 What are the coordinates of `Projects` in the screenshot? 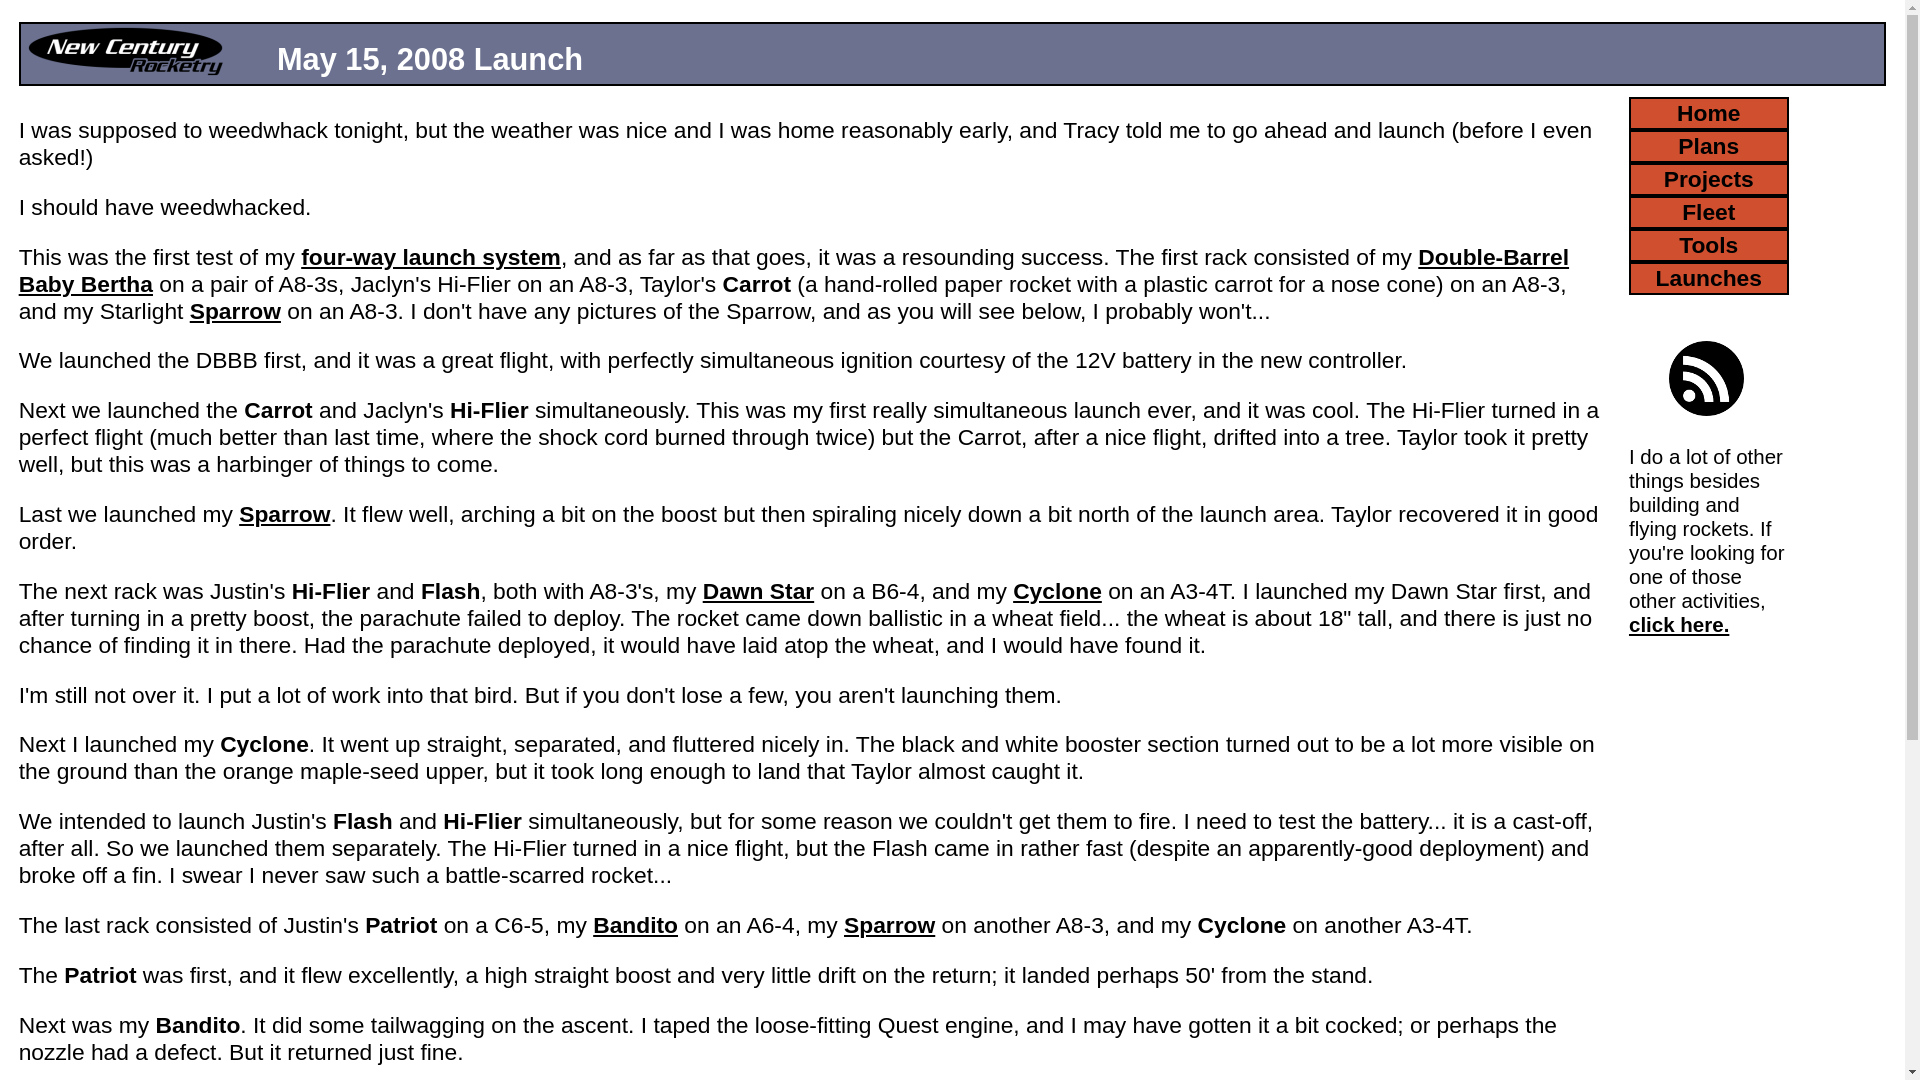 It's located at (1708, 179).